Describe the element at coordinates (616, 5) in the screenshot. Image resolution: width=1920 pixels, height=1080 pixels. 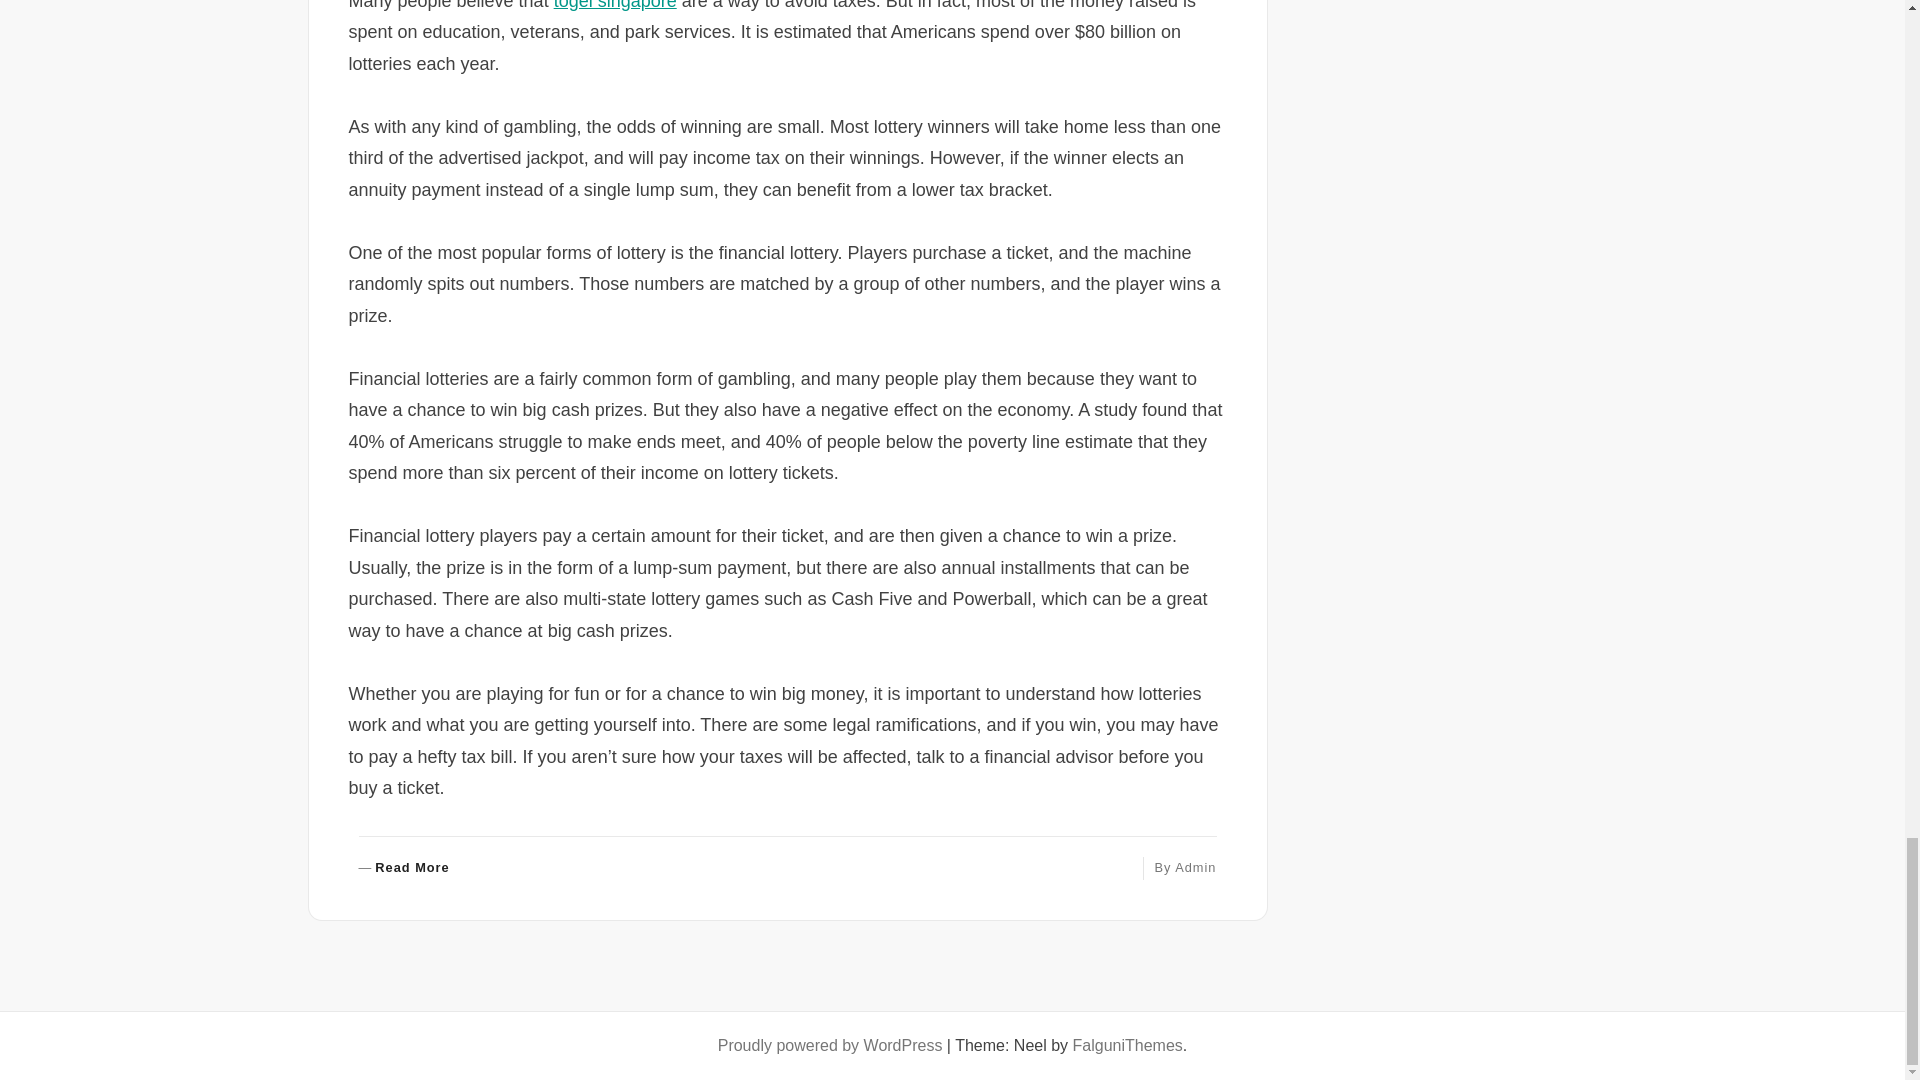
I see `Admin` at that location.